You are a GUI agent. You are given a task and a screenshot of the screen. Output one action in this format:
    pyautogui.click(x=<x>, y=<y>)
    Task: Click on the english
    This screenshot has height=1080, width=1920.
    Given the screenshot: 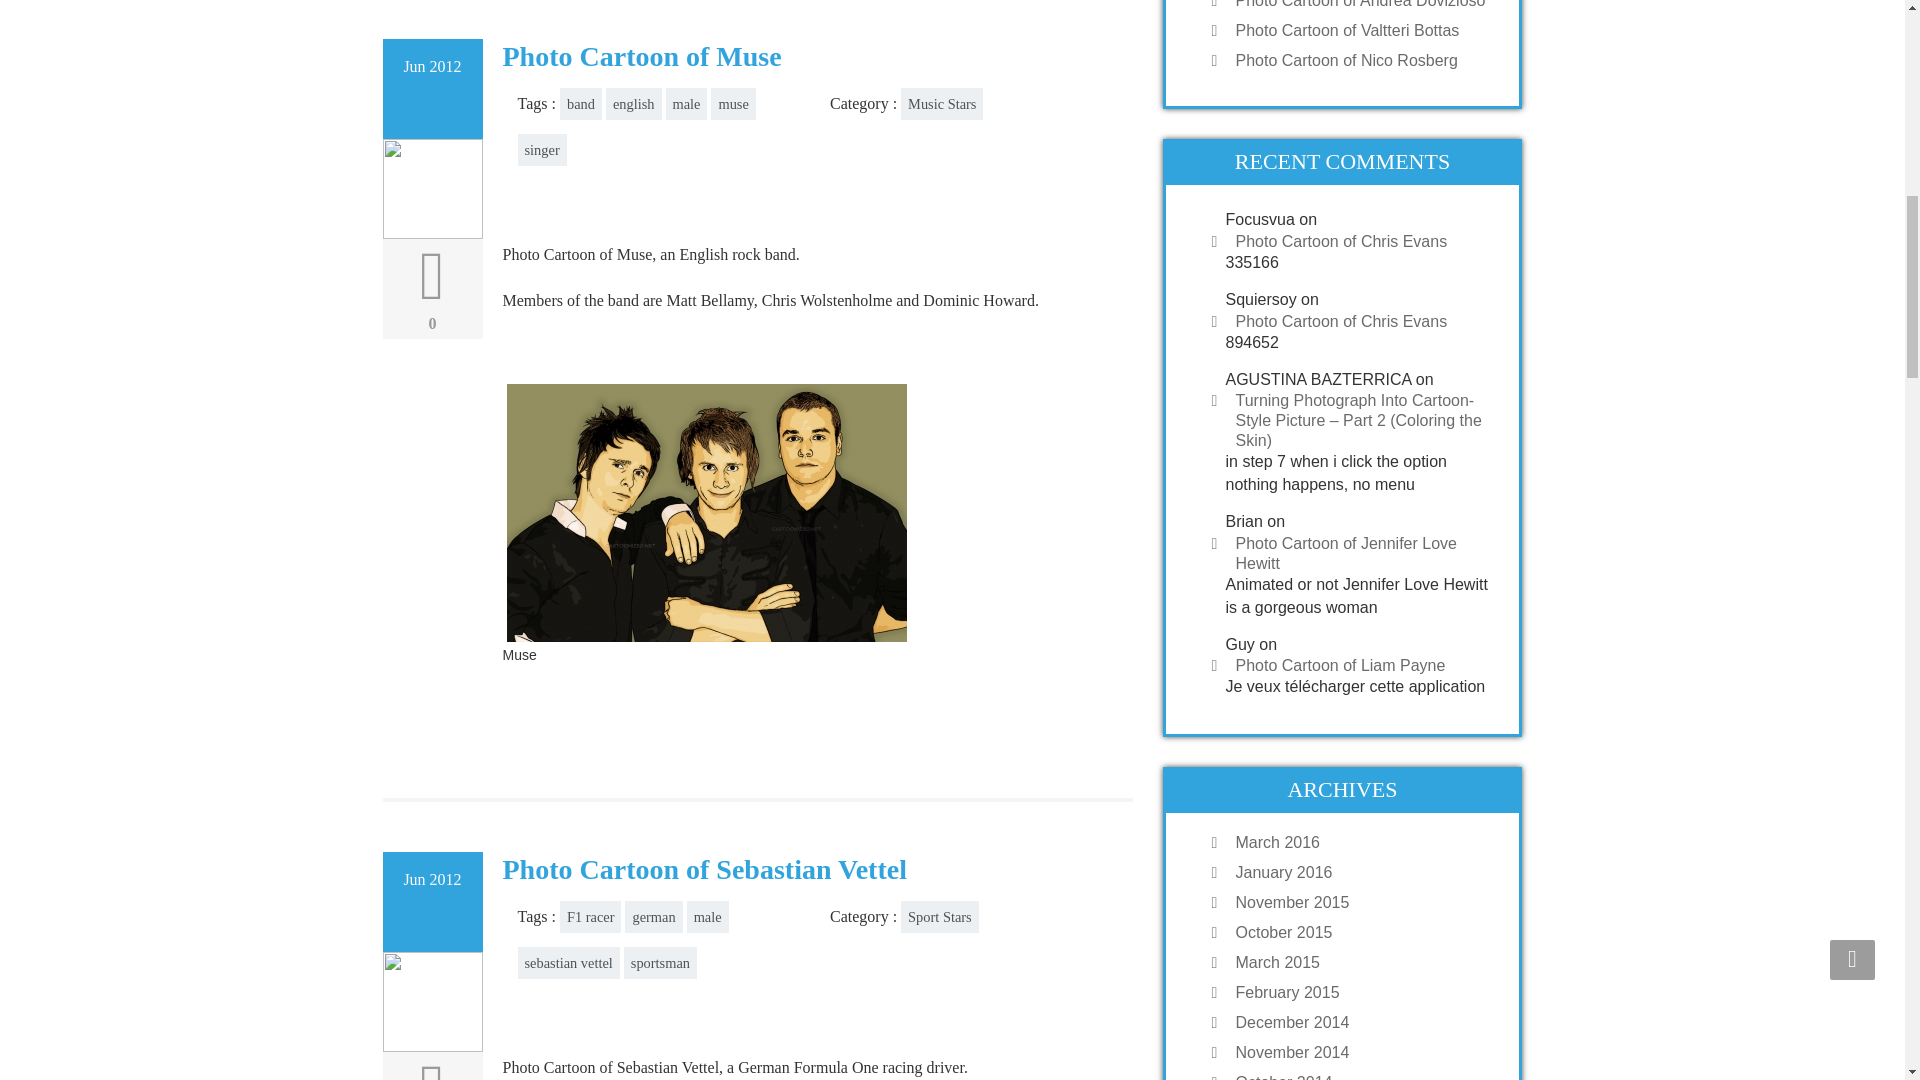 What is the action you would take?
    pyautogui.click(x=634, y=103)
    